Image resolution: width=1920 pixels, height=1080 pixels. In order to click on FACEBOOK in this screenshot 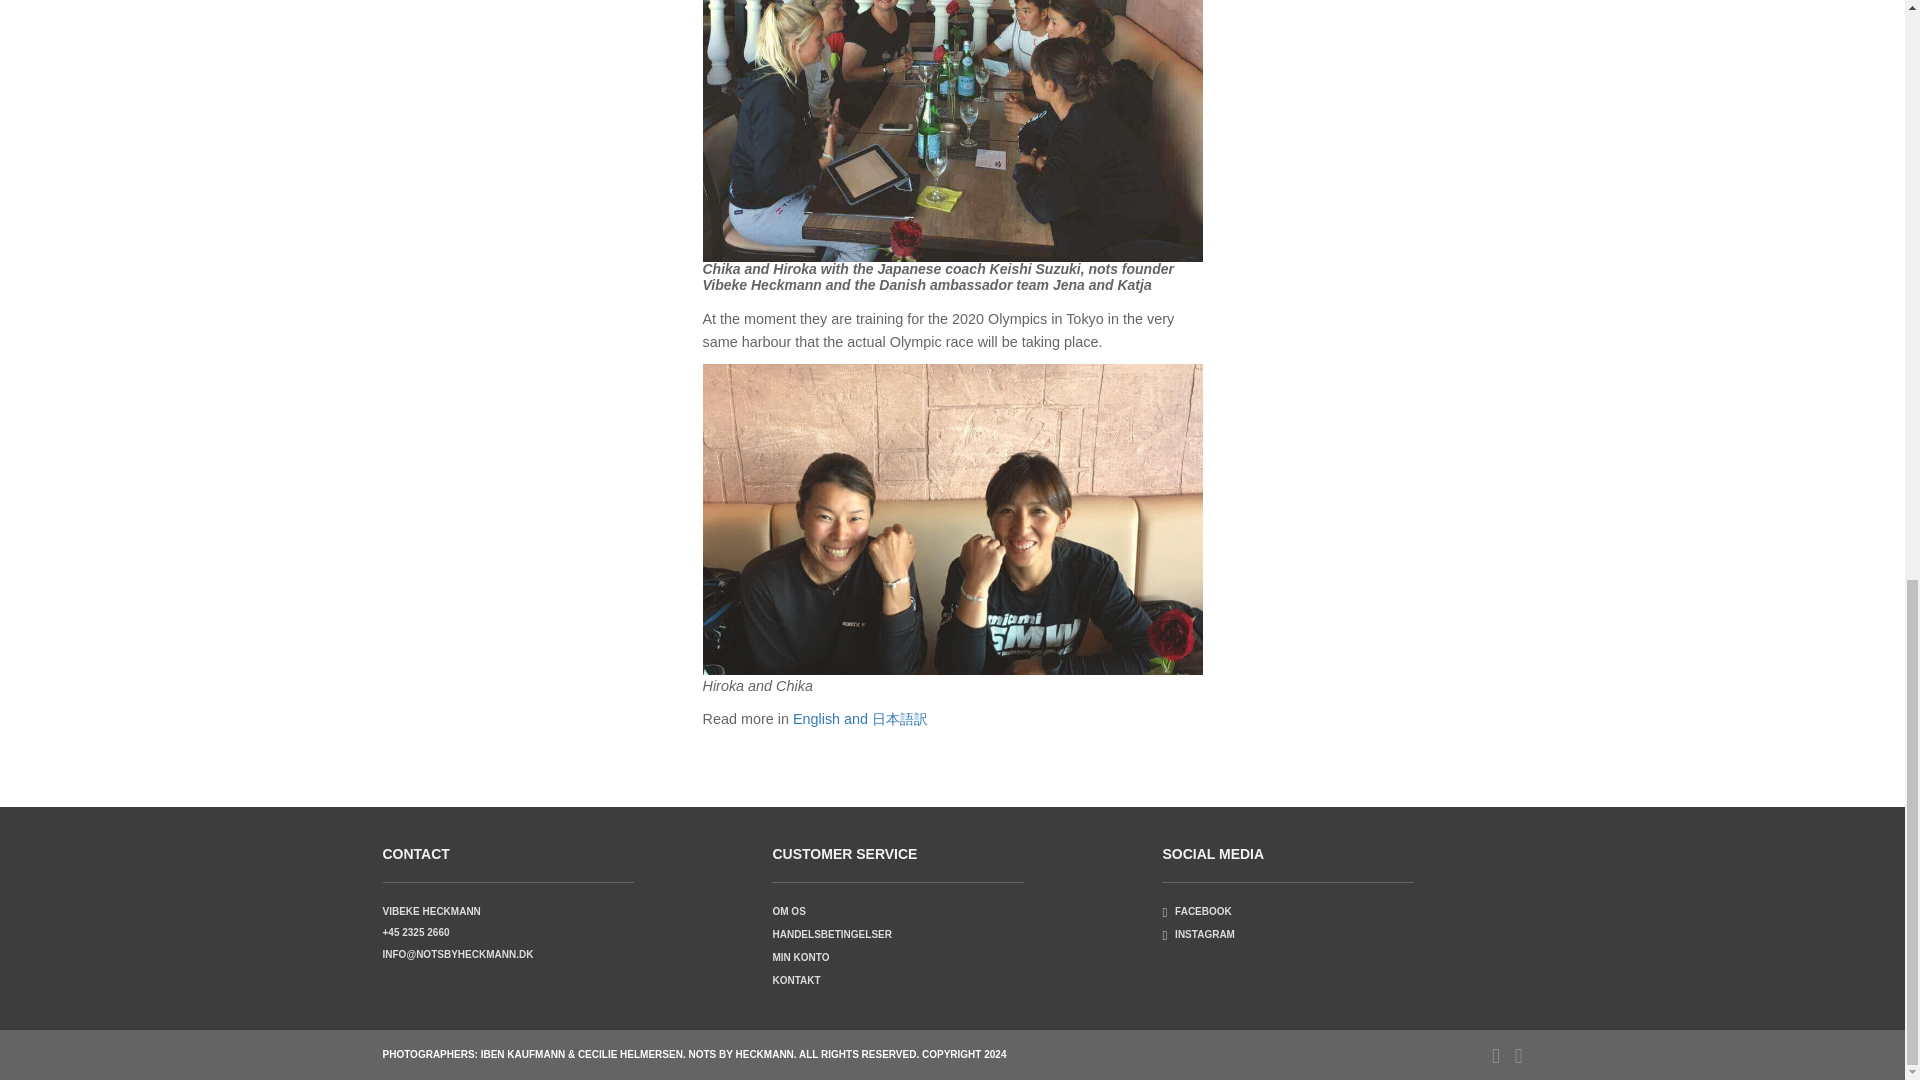, I will do `click(1196, 911)`.